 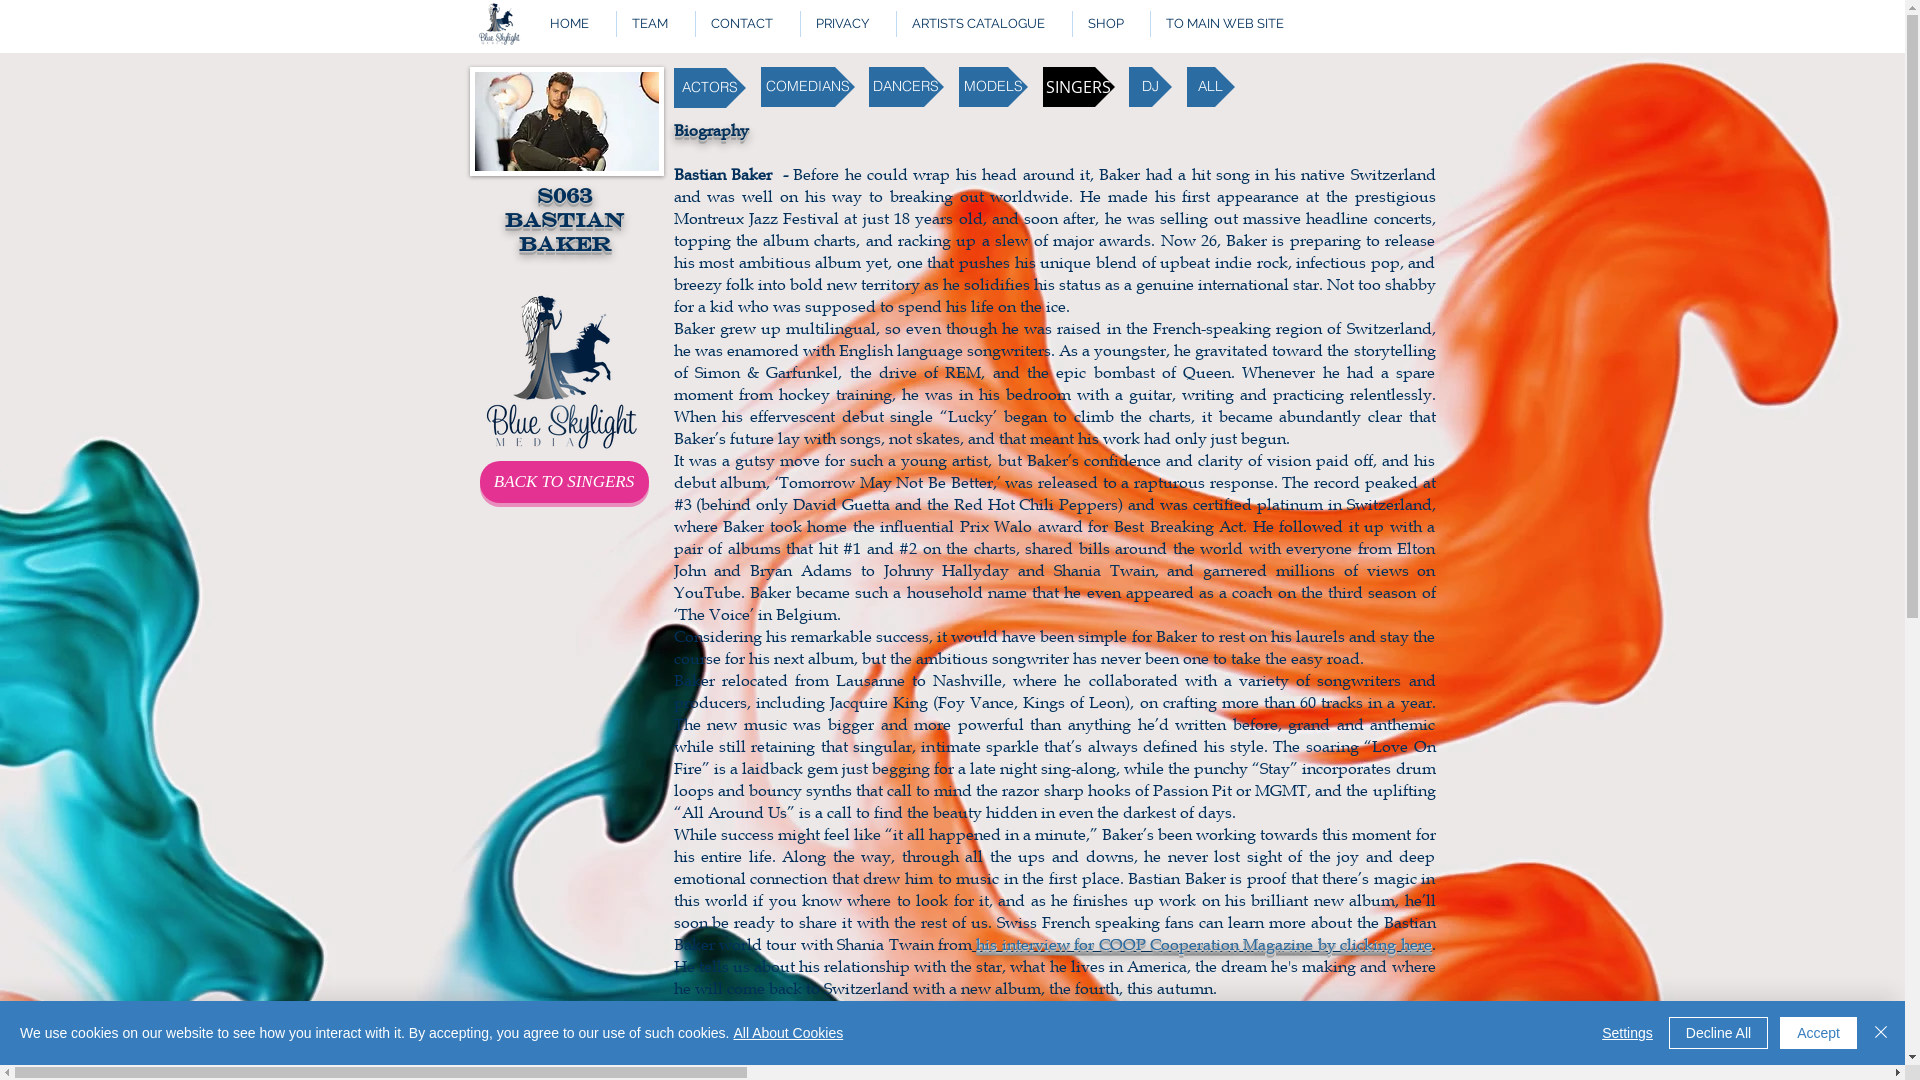 What do you see at coordinates (1818, 1033) in the screenshot?
I see `Accept` at bounding box center [1818, 1033].